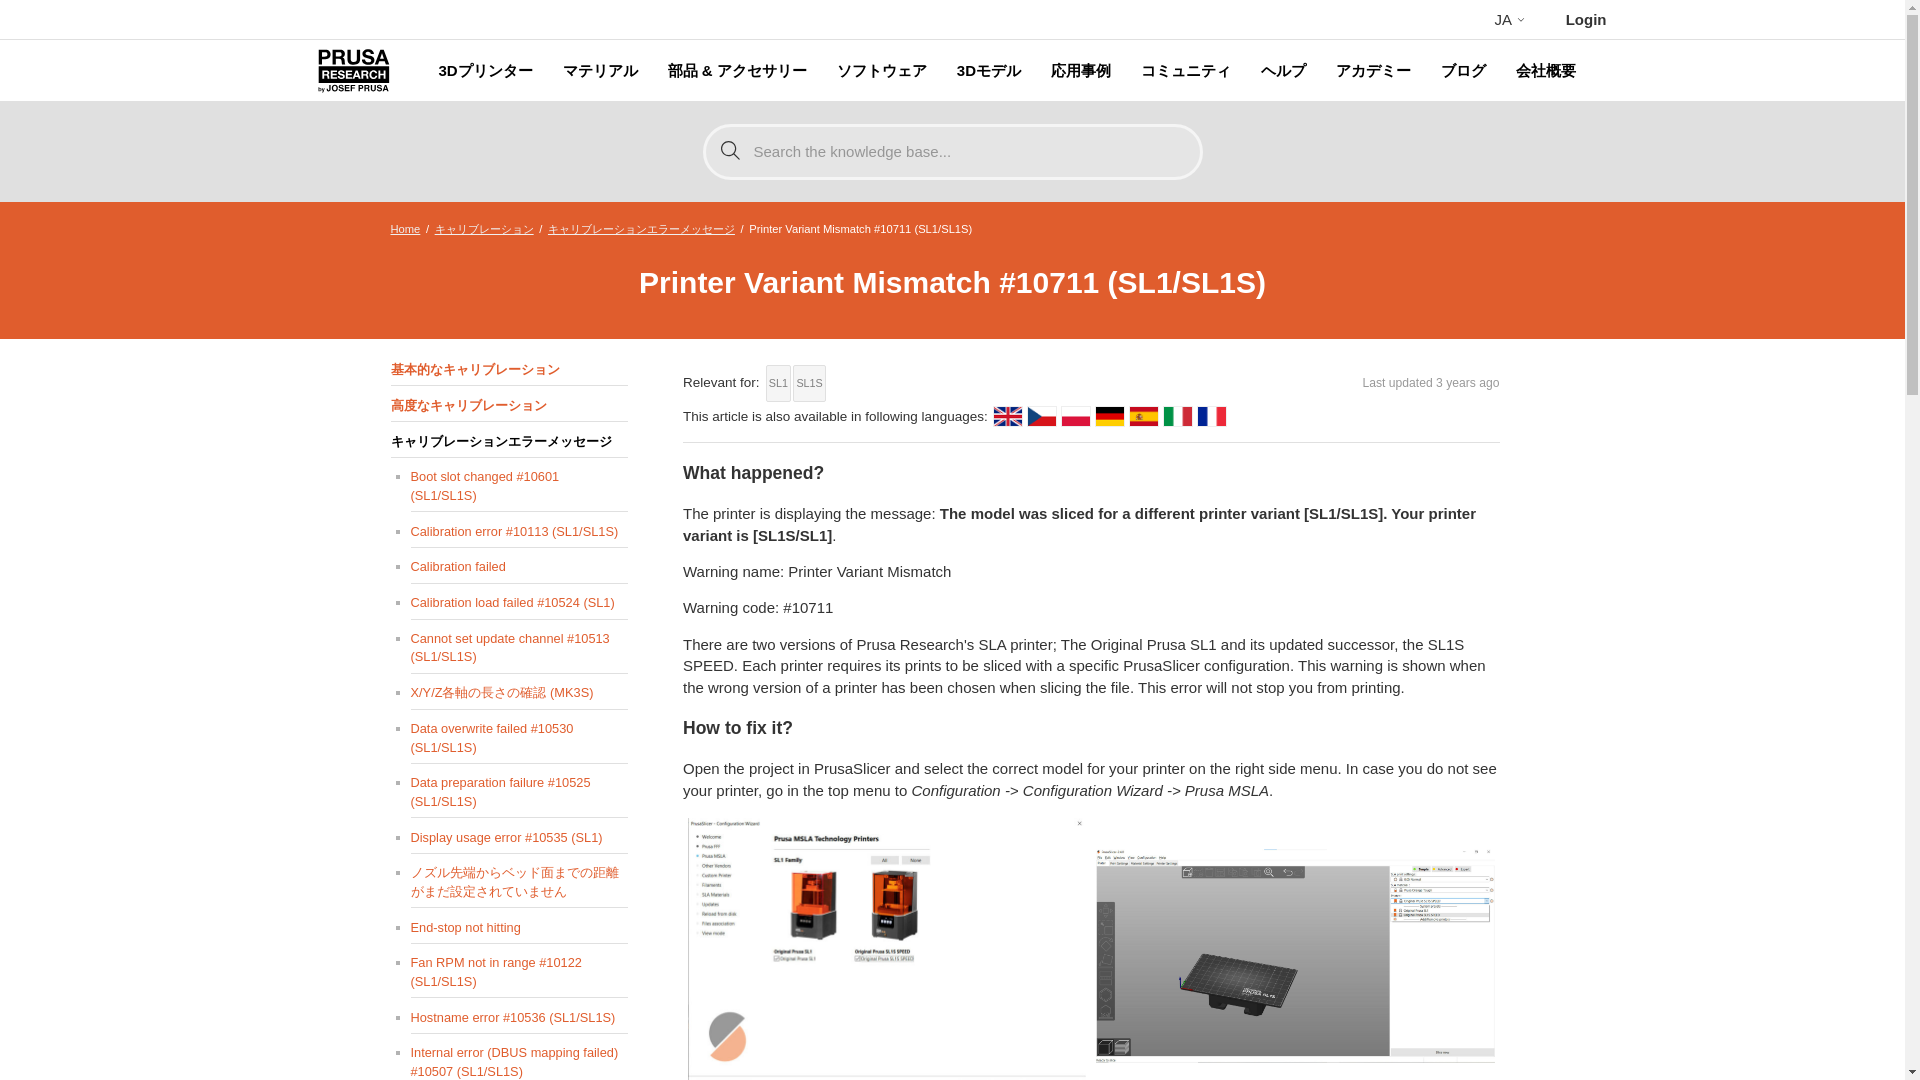 The width and height of the screenshot is (1920, 1080). What do you see at coordinates (1212, 416) in the screenshot?
I see `FR` at bounding box center [1212, 416].